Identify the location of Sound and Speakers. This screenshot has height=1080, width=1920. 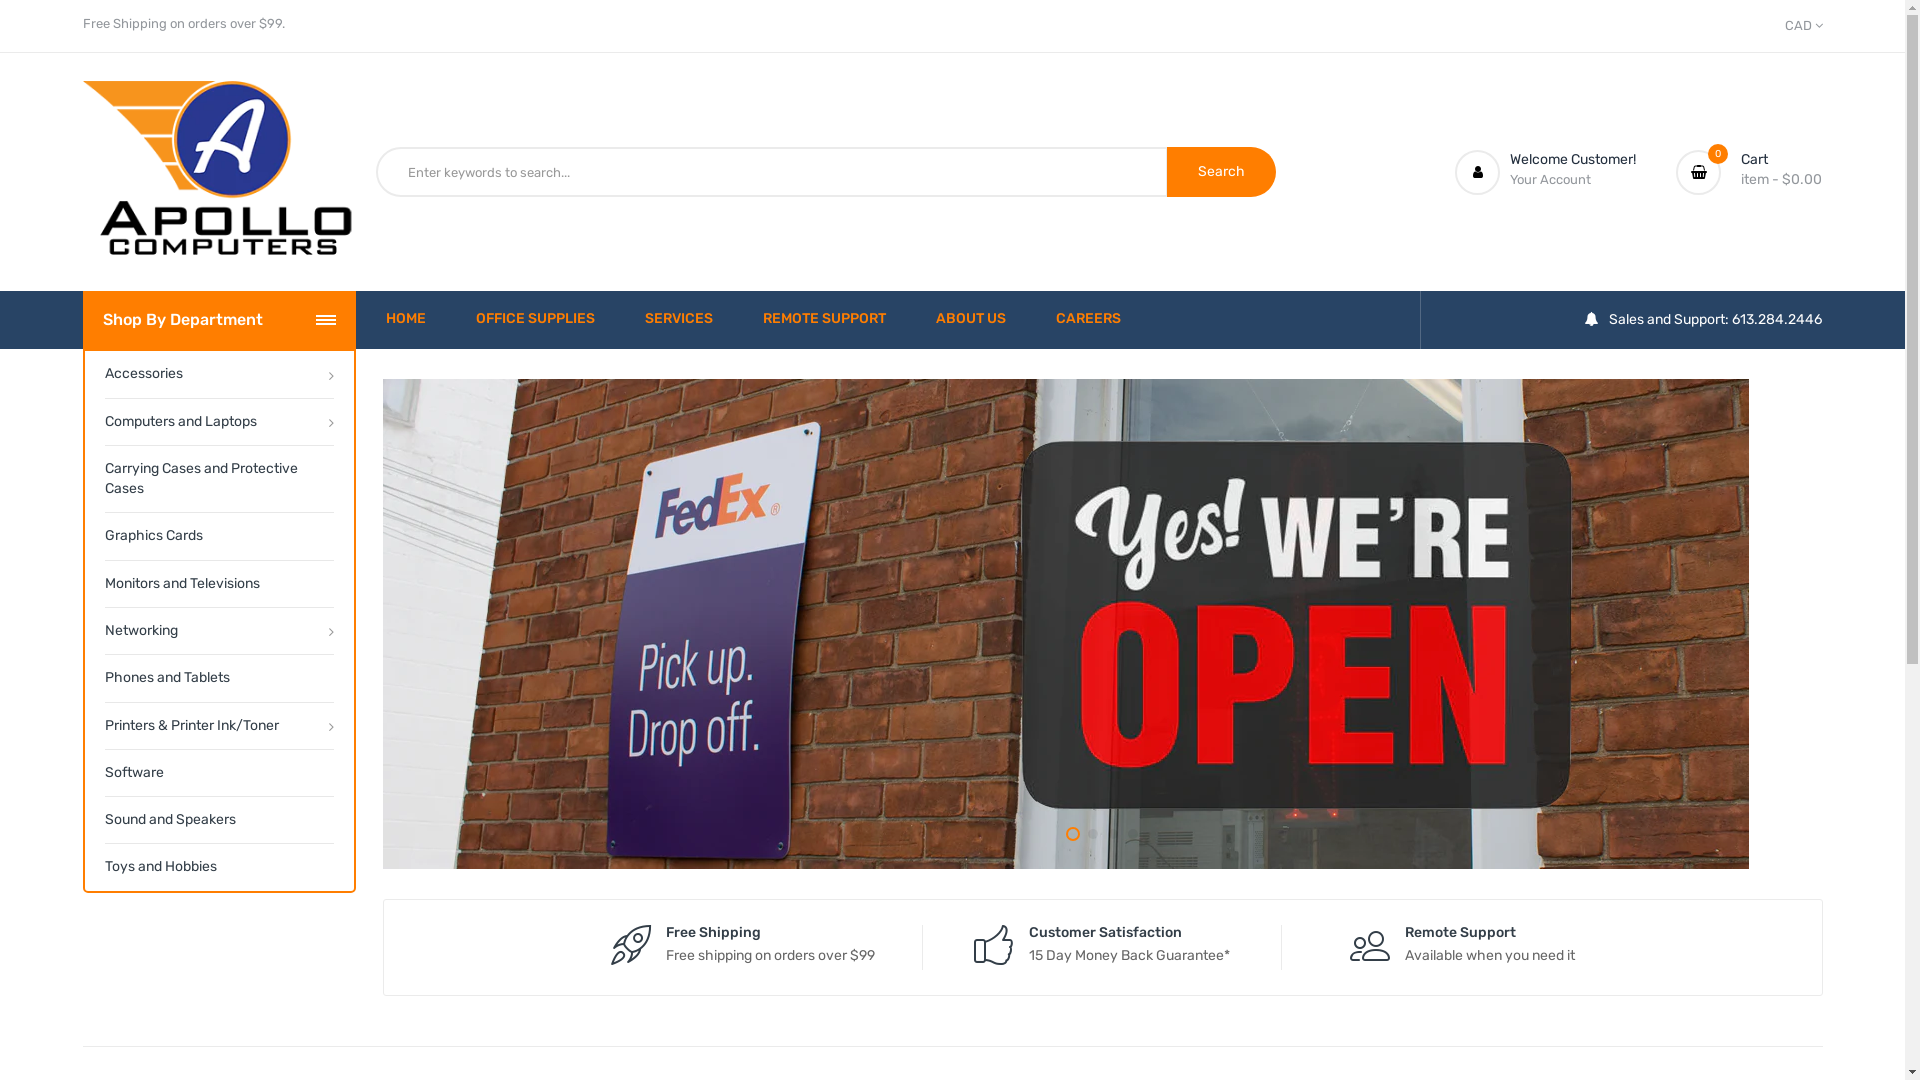
(218, 820).